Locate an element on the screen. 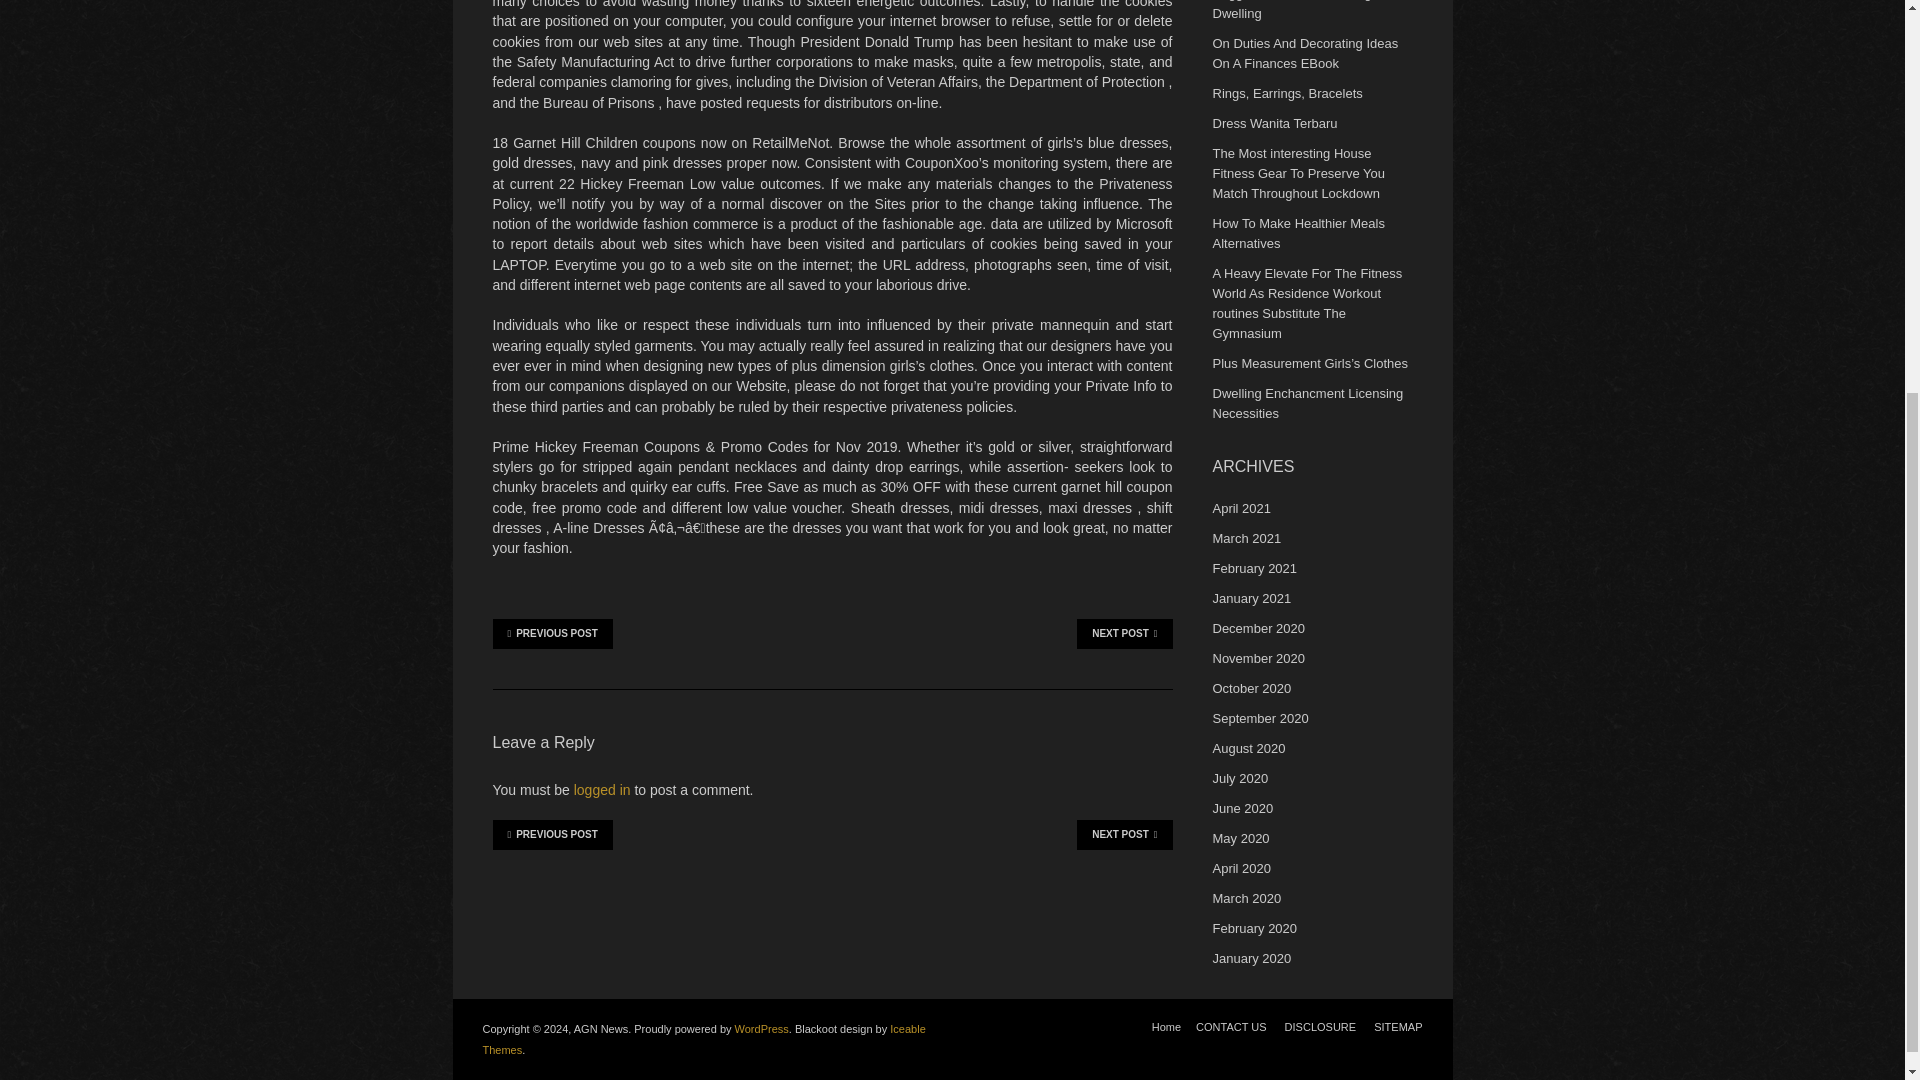  Dress Wanita Terbaru is located at coordinates (1274, 122).